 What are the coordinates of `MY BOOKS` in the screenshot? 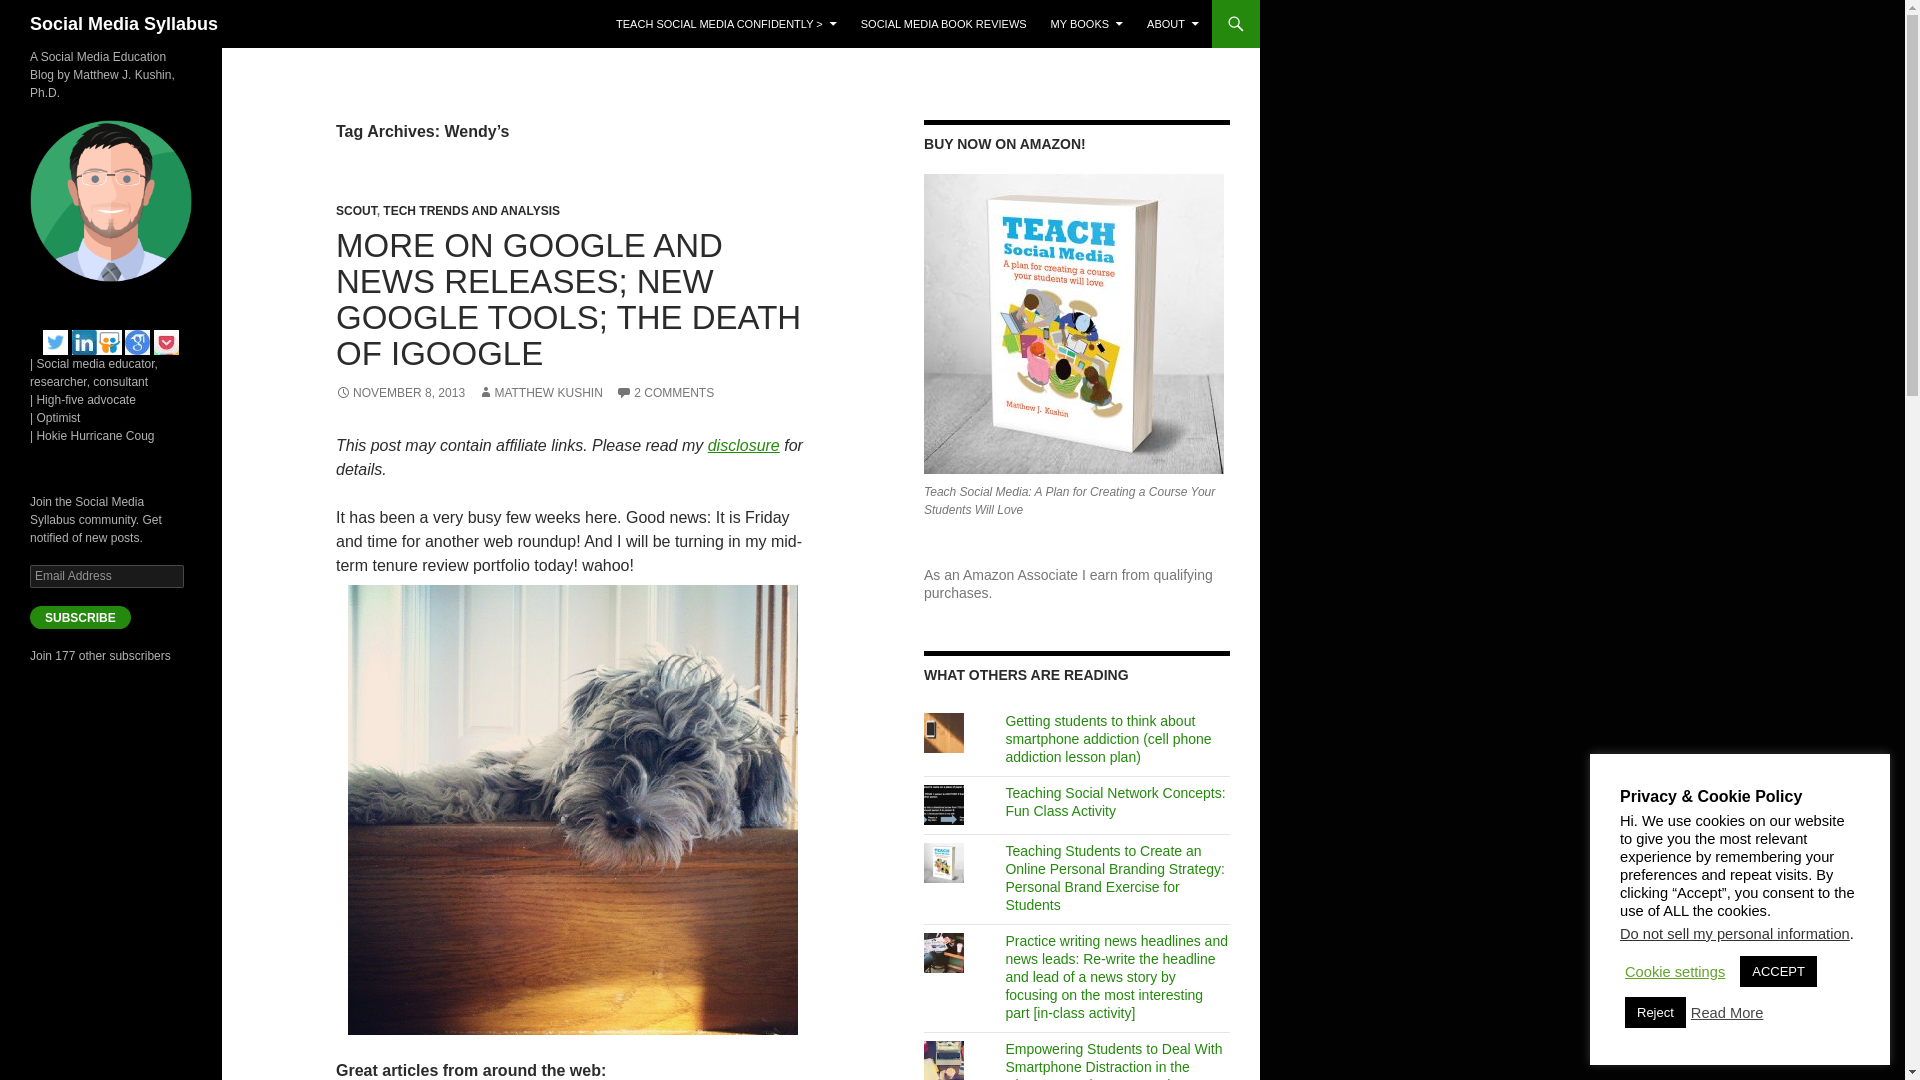 It's located at (1086, 24).